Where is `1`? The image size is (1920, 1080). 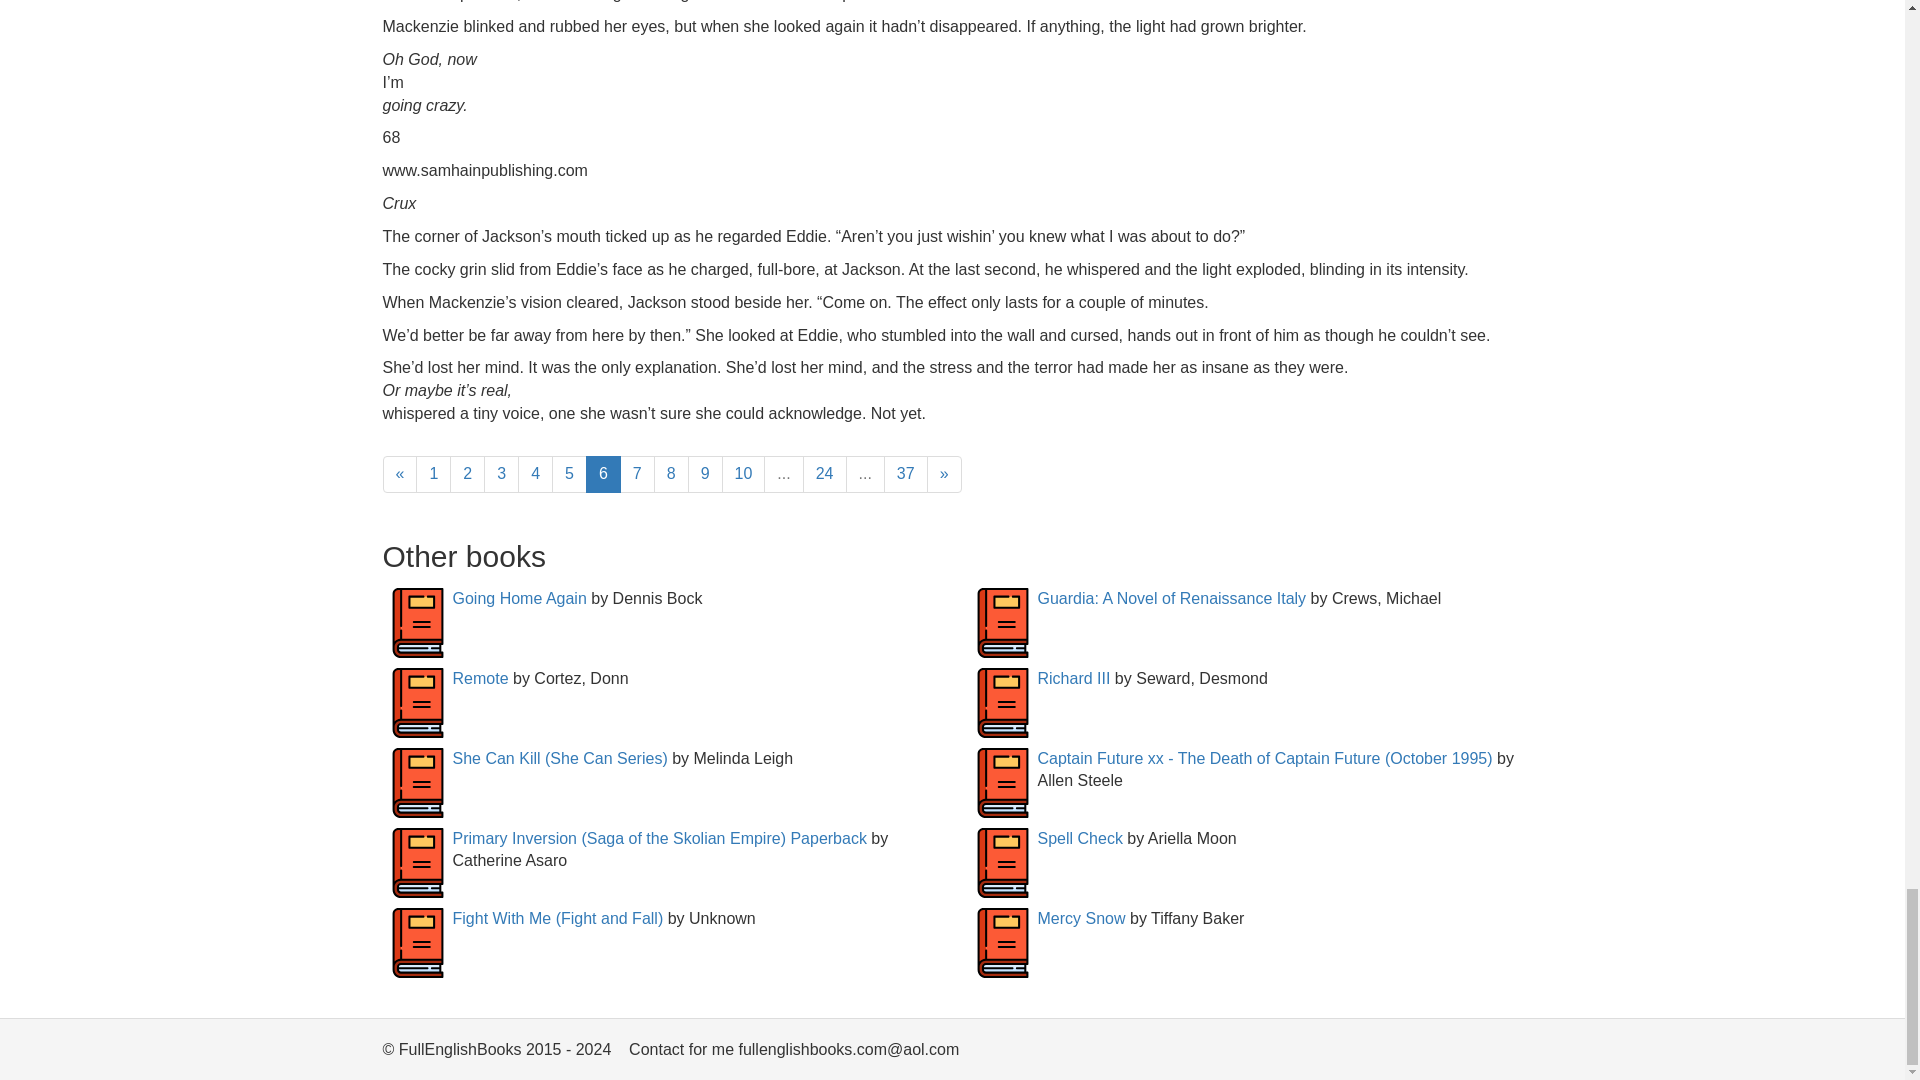 1 is located at coordinates (434, 474).